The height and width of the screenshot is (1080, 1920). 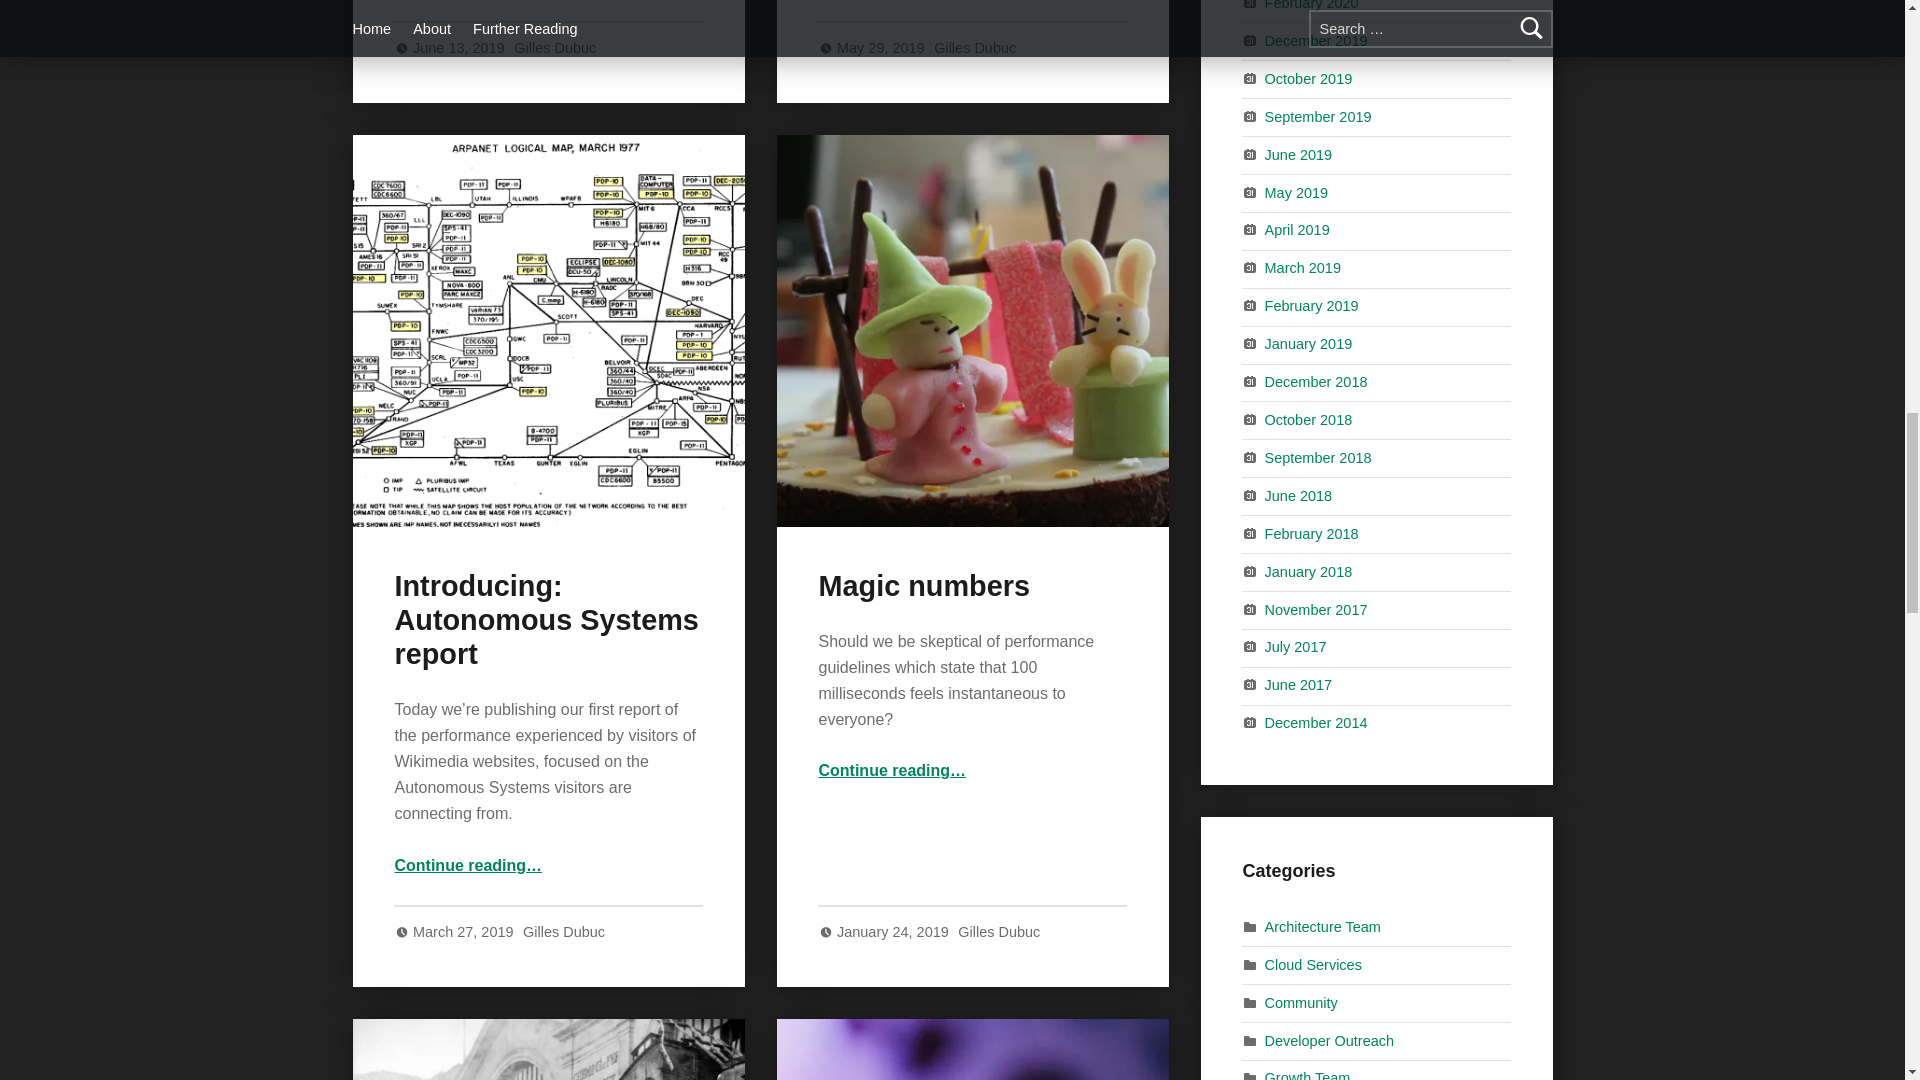 I want to click on Magic numbers, so click(x=923, y=586).